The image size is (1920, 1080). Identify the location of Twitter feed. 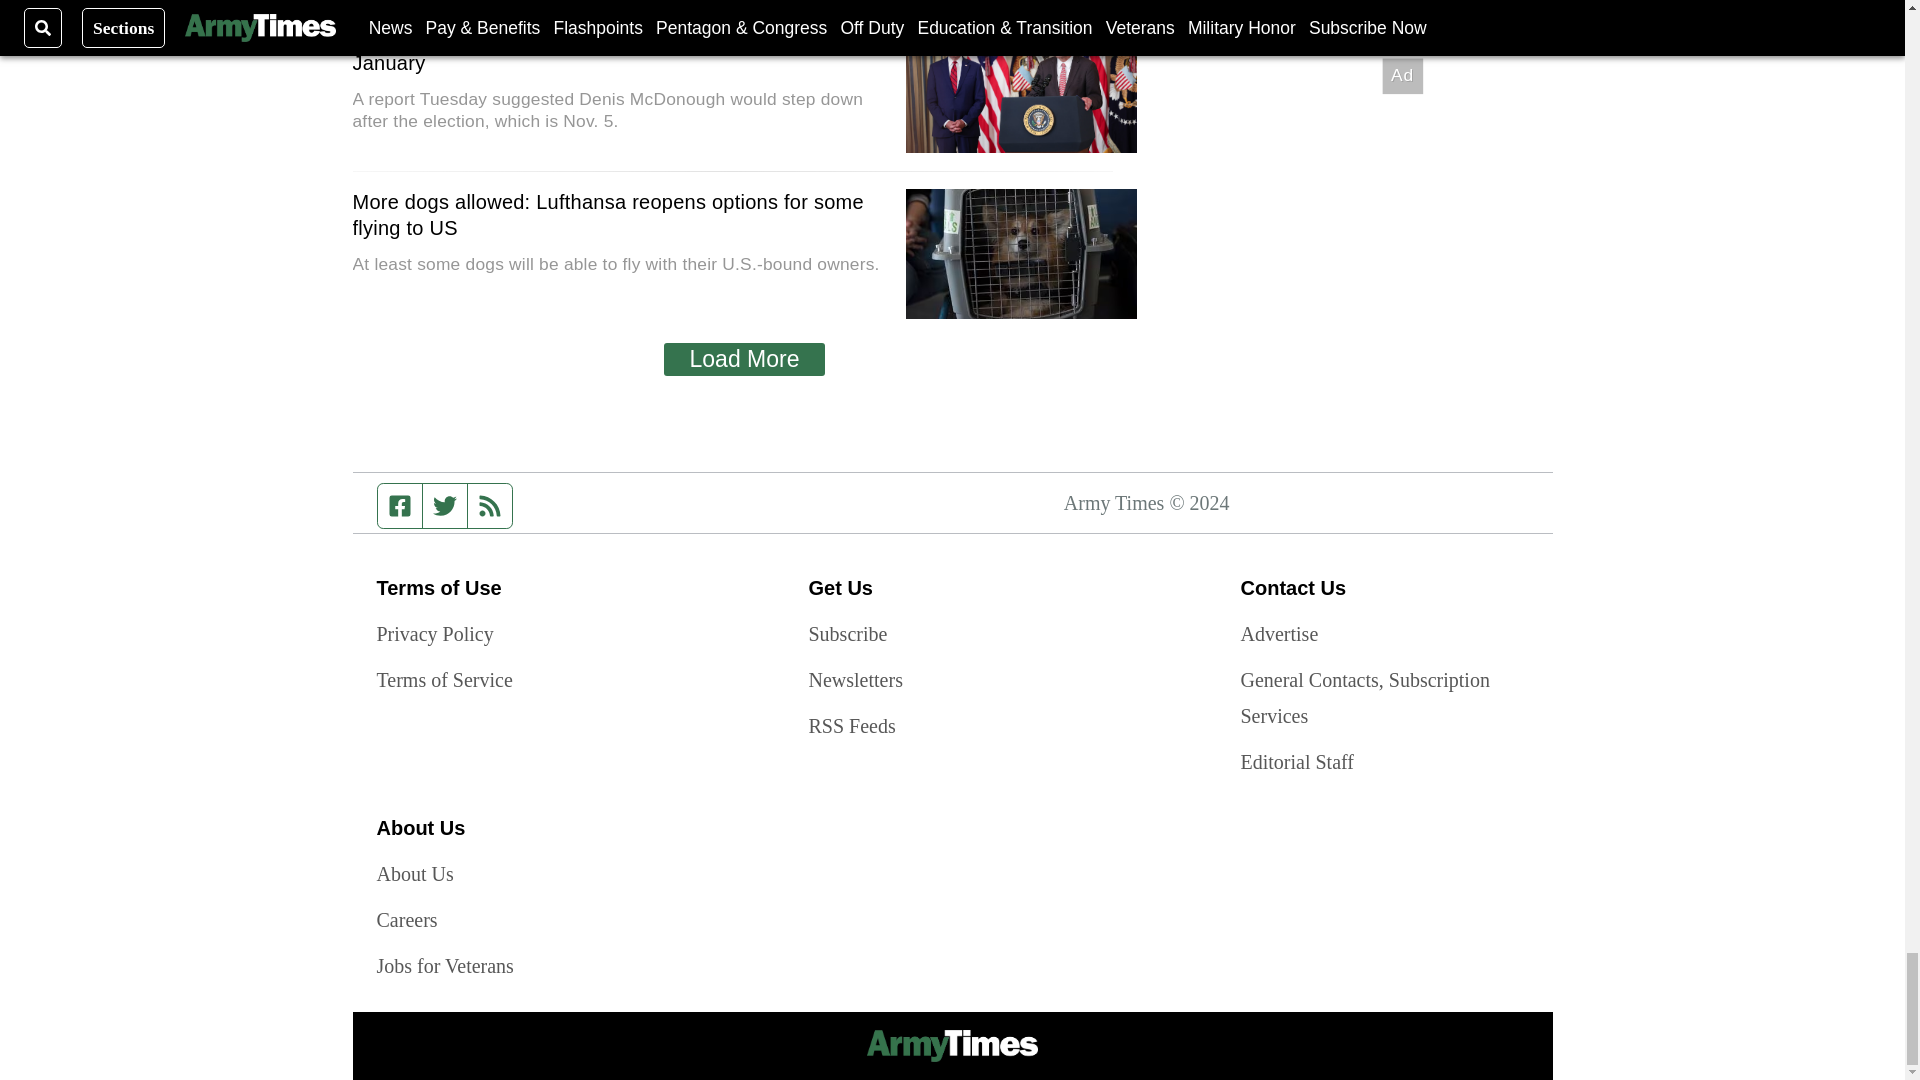
(444, 506).